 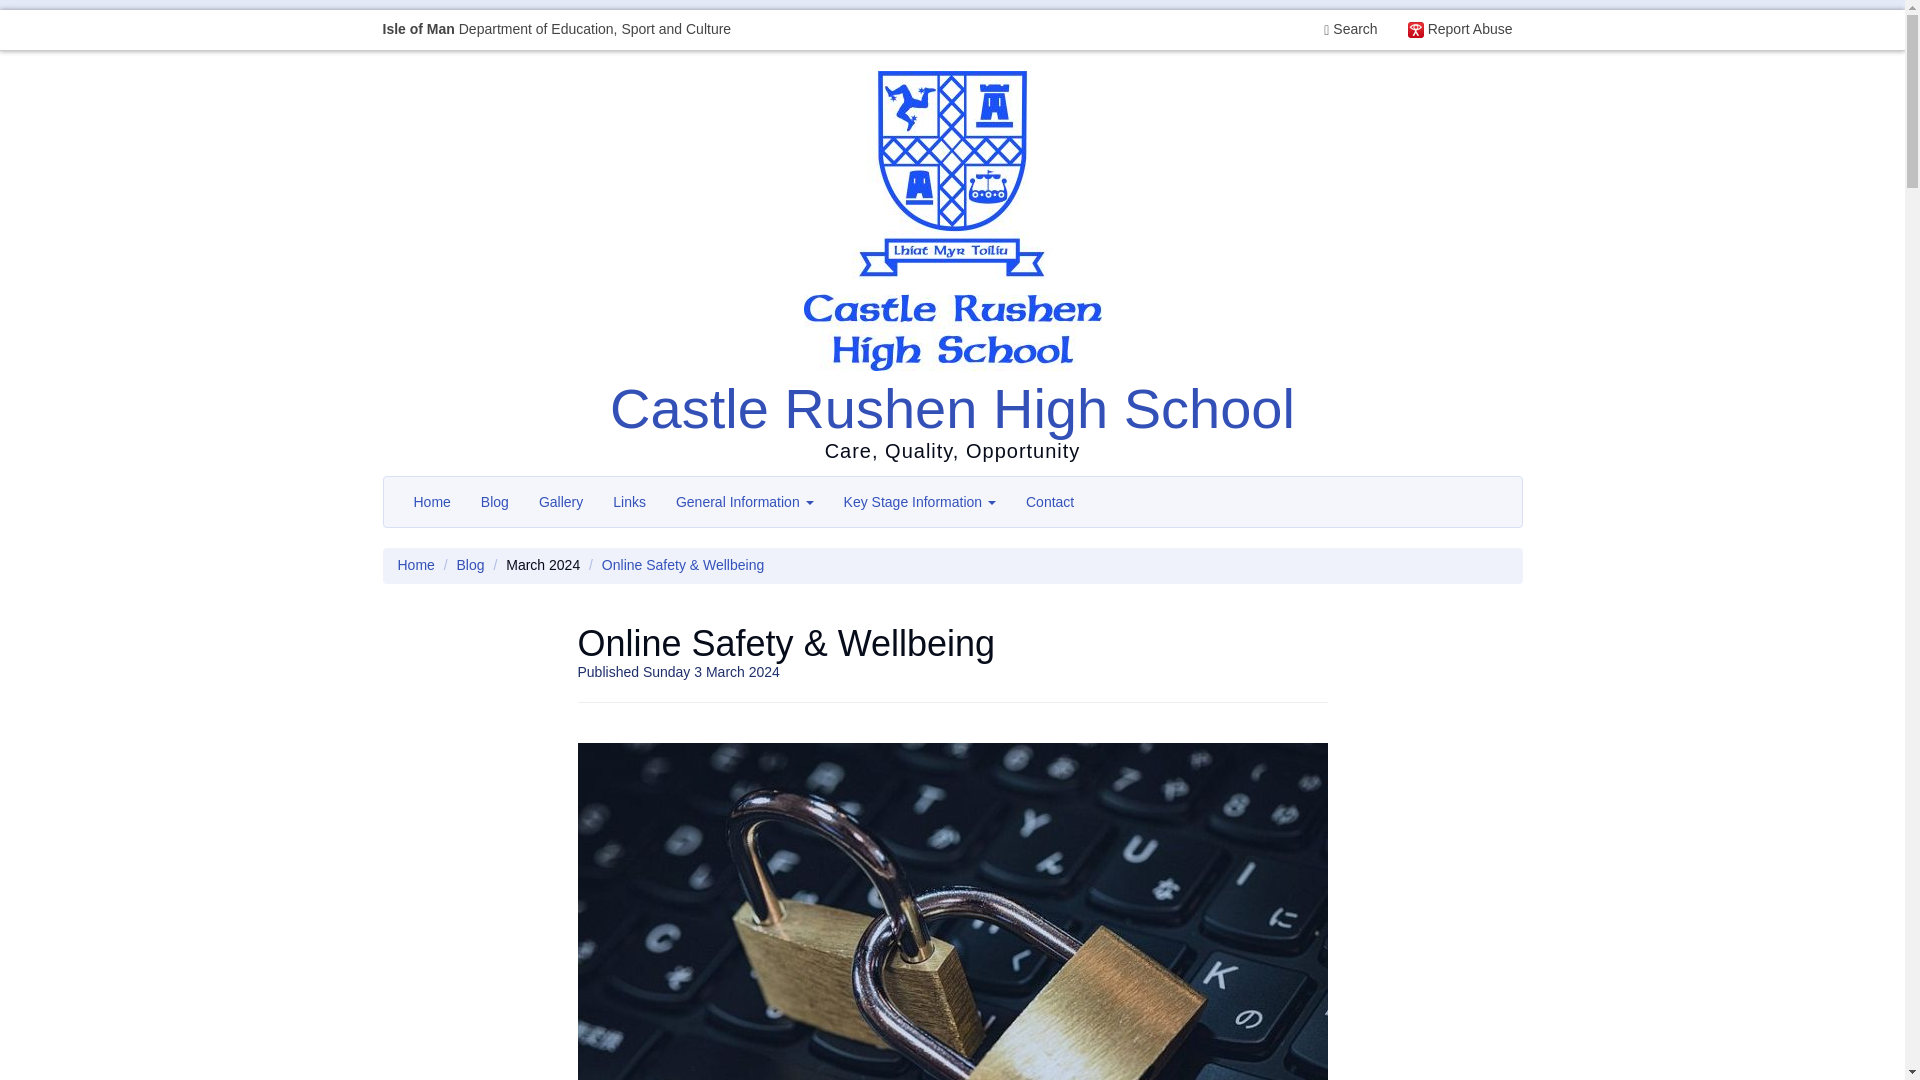 What do you see at coordinates (430, 502) in the screenshot?
I see `Home` at bounding box center [430, 502].